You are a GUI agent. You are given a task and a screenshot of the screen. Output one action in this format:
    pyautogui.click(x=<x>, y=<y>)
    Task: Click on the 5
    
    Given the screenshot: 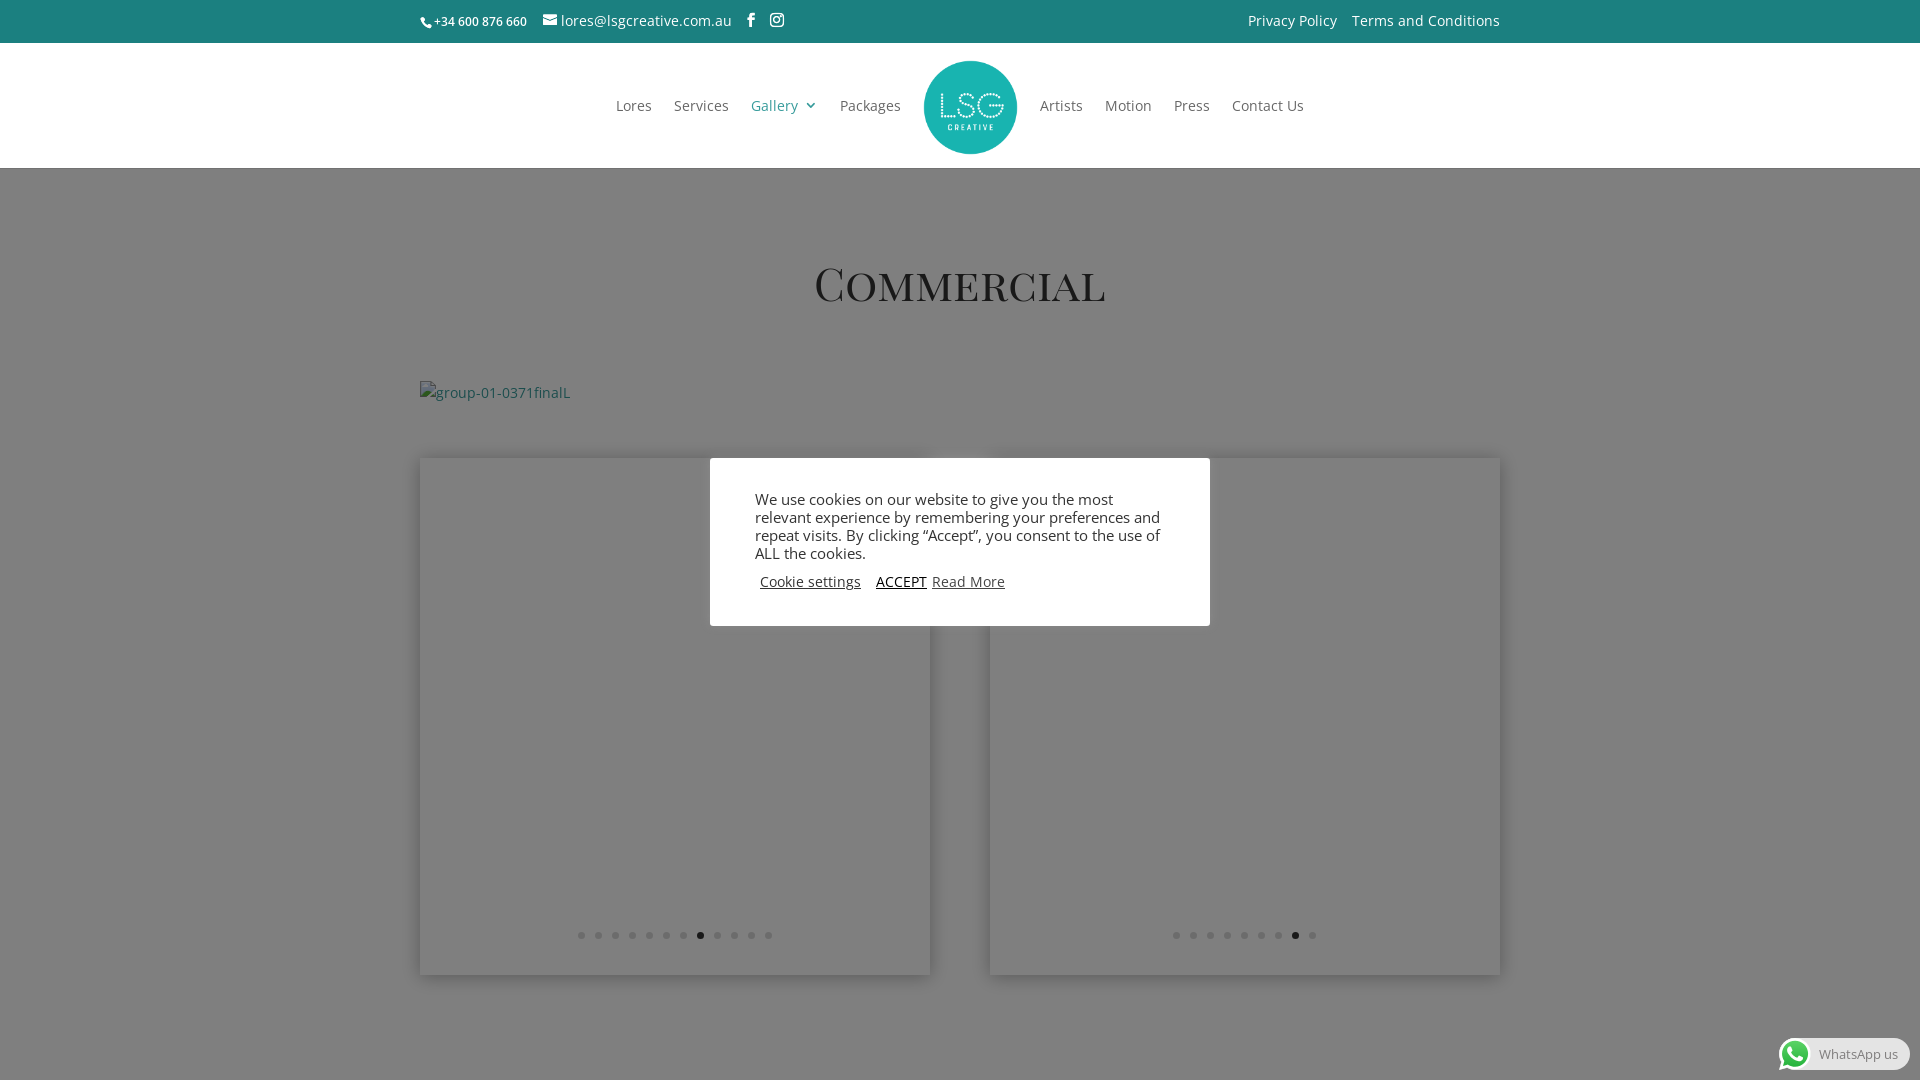 What is the action you would take?
    pyautogui.click(x=650, y=936)
    